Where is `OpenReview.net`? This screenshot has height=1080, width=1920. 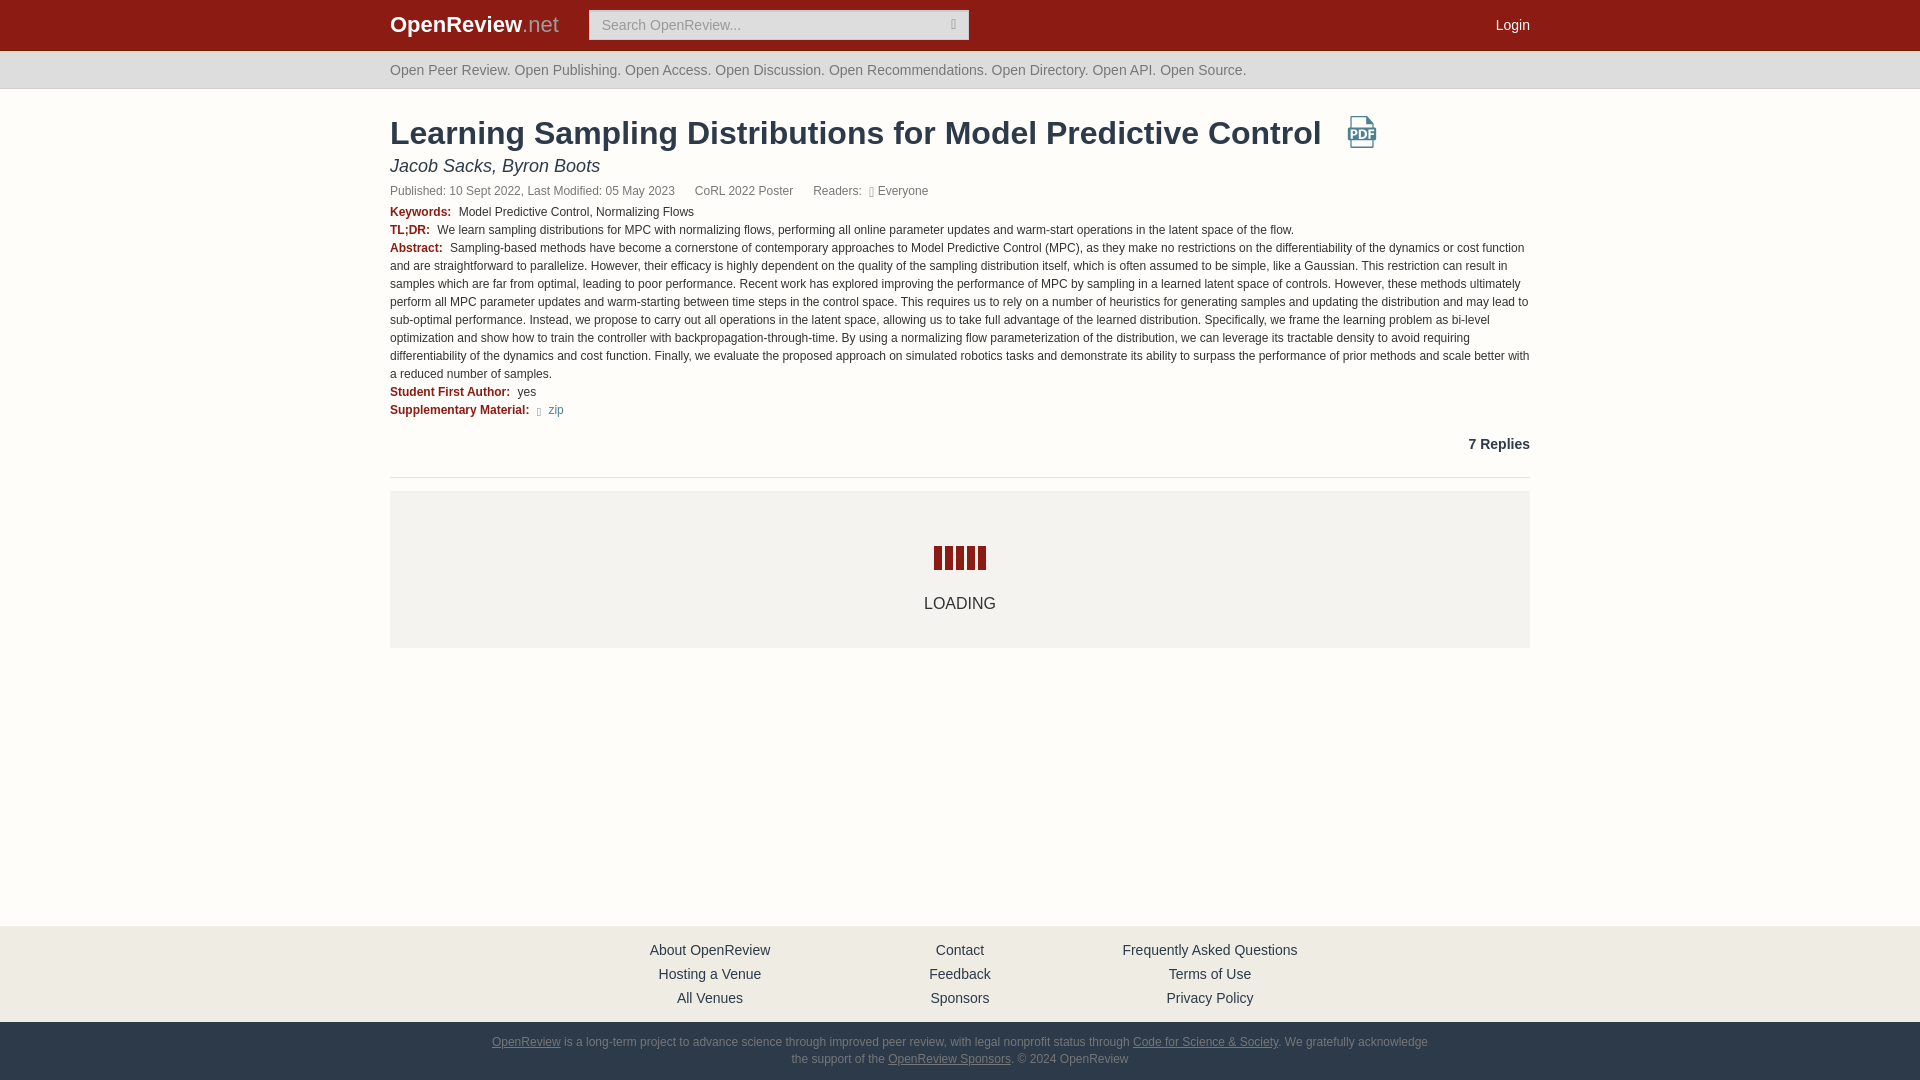 OpenReview.net is located at coordinates (474, 24).